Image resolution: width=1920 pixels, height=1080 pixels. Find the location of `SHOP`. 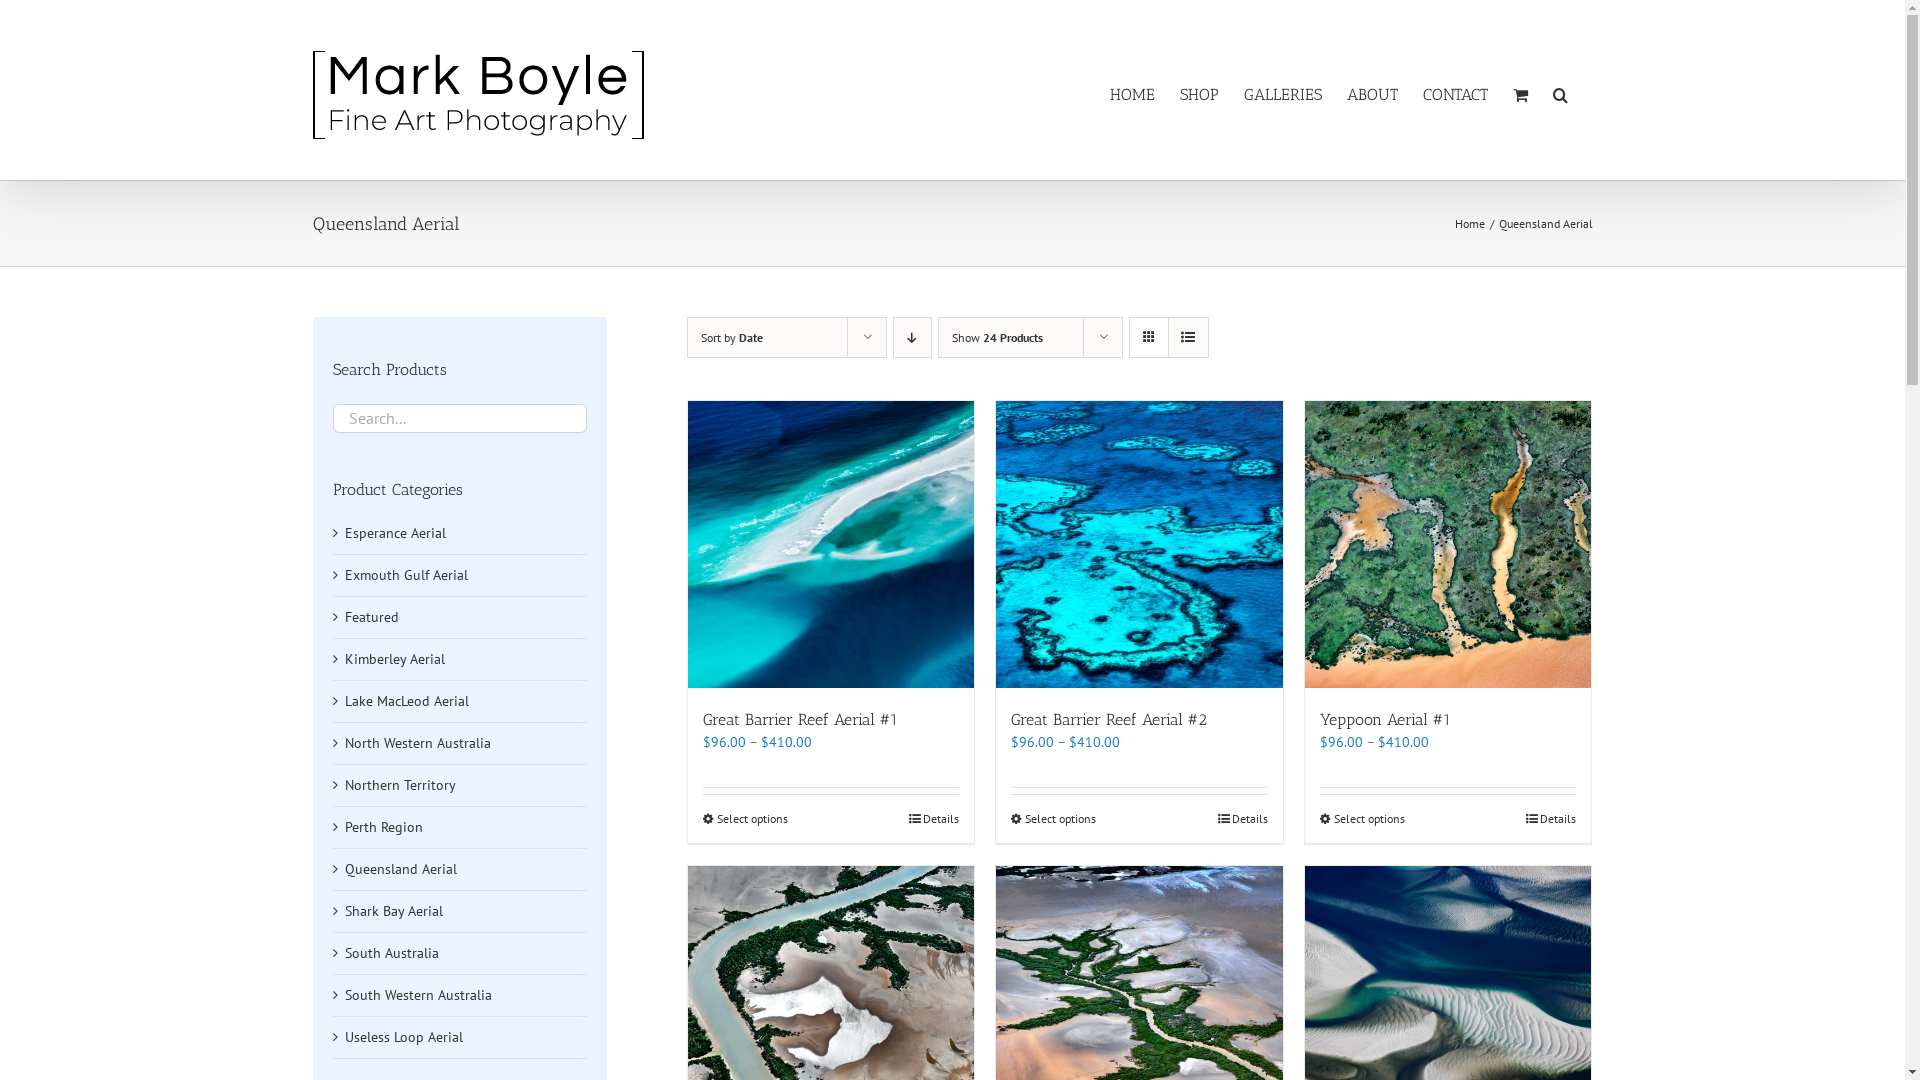

SHOP is located at coordinates (1200, 95).